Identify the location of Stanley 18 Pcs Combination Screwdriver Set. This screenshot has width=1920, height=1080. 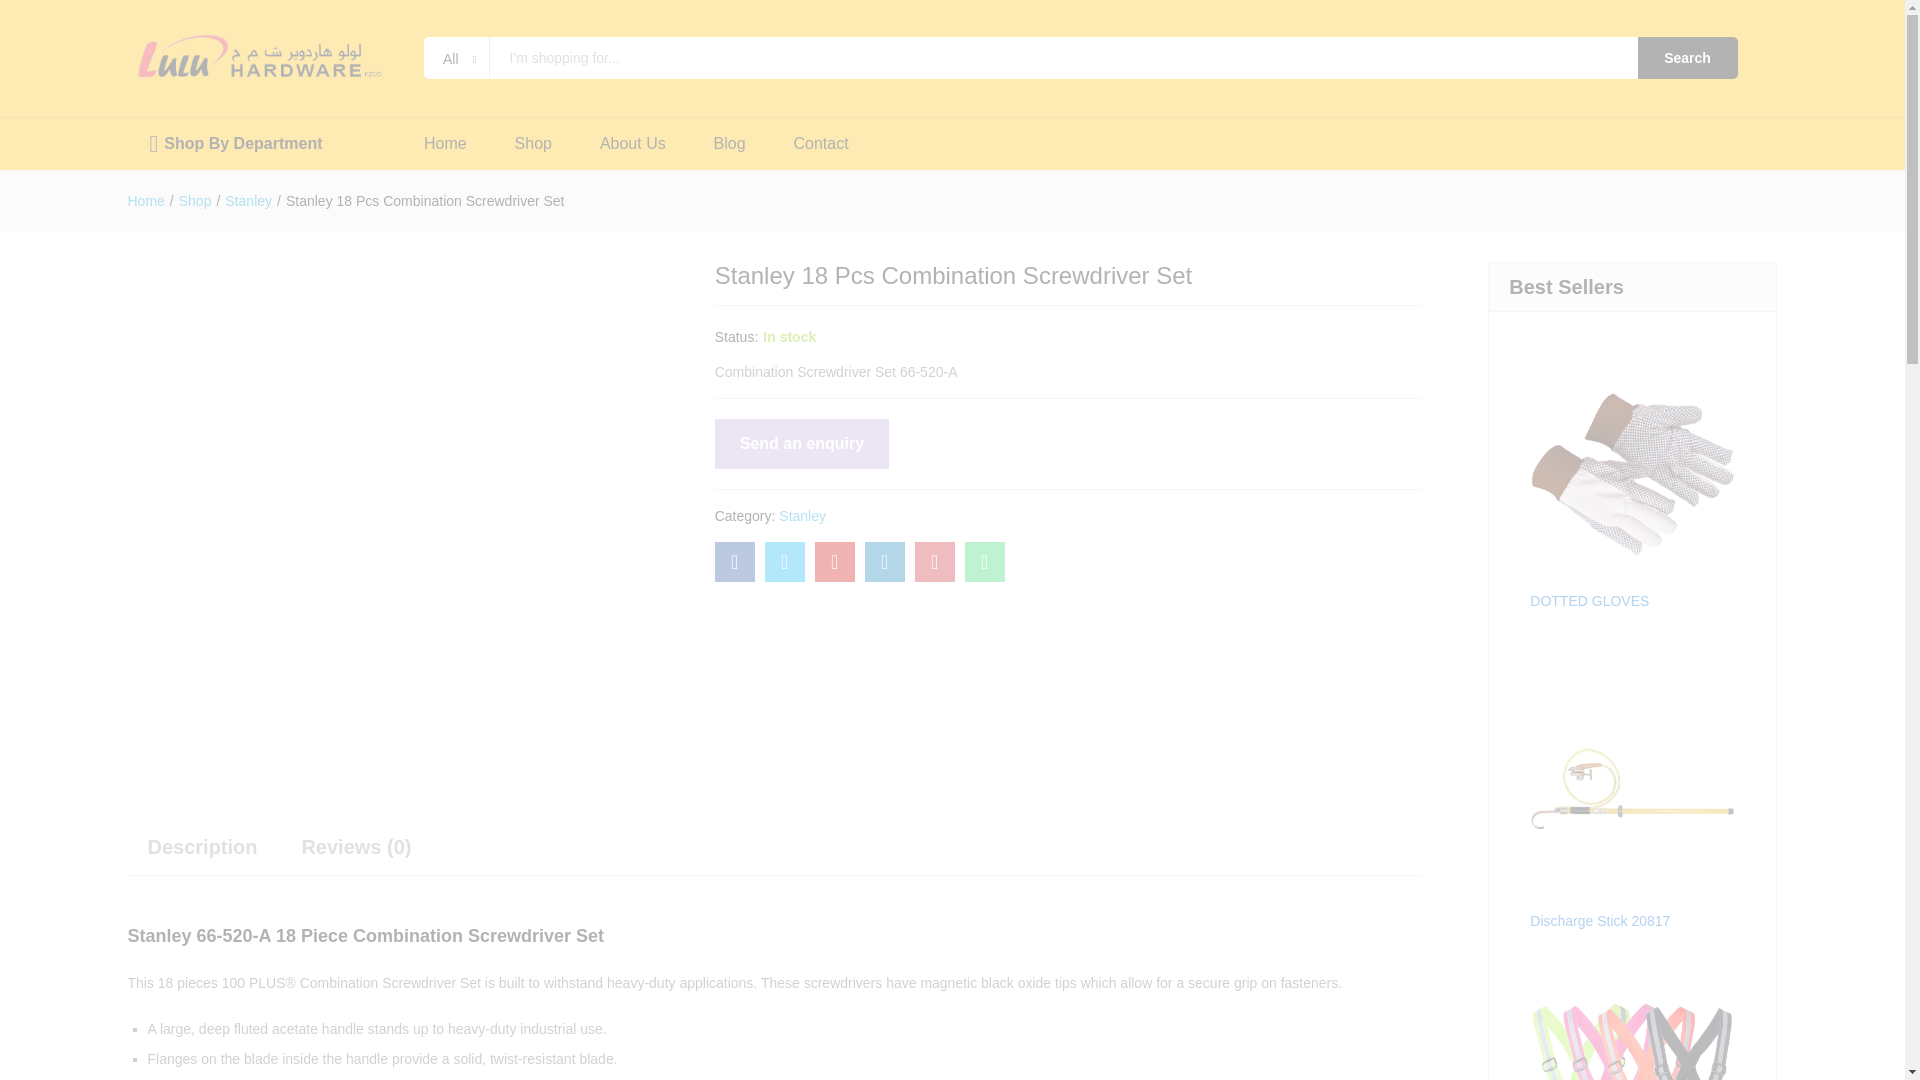
(984, 562).